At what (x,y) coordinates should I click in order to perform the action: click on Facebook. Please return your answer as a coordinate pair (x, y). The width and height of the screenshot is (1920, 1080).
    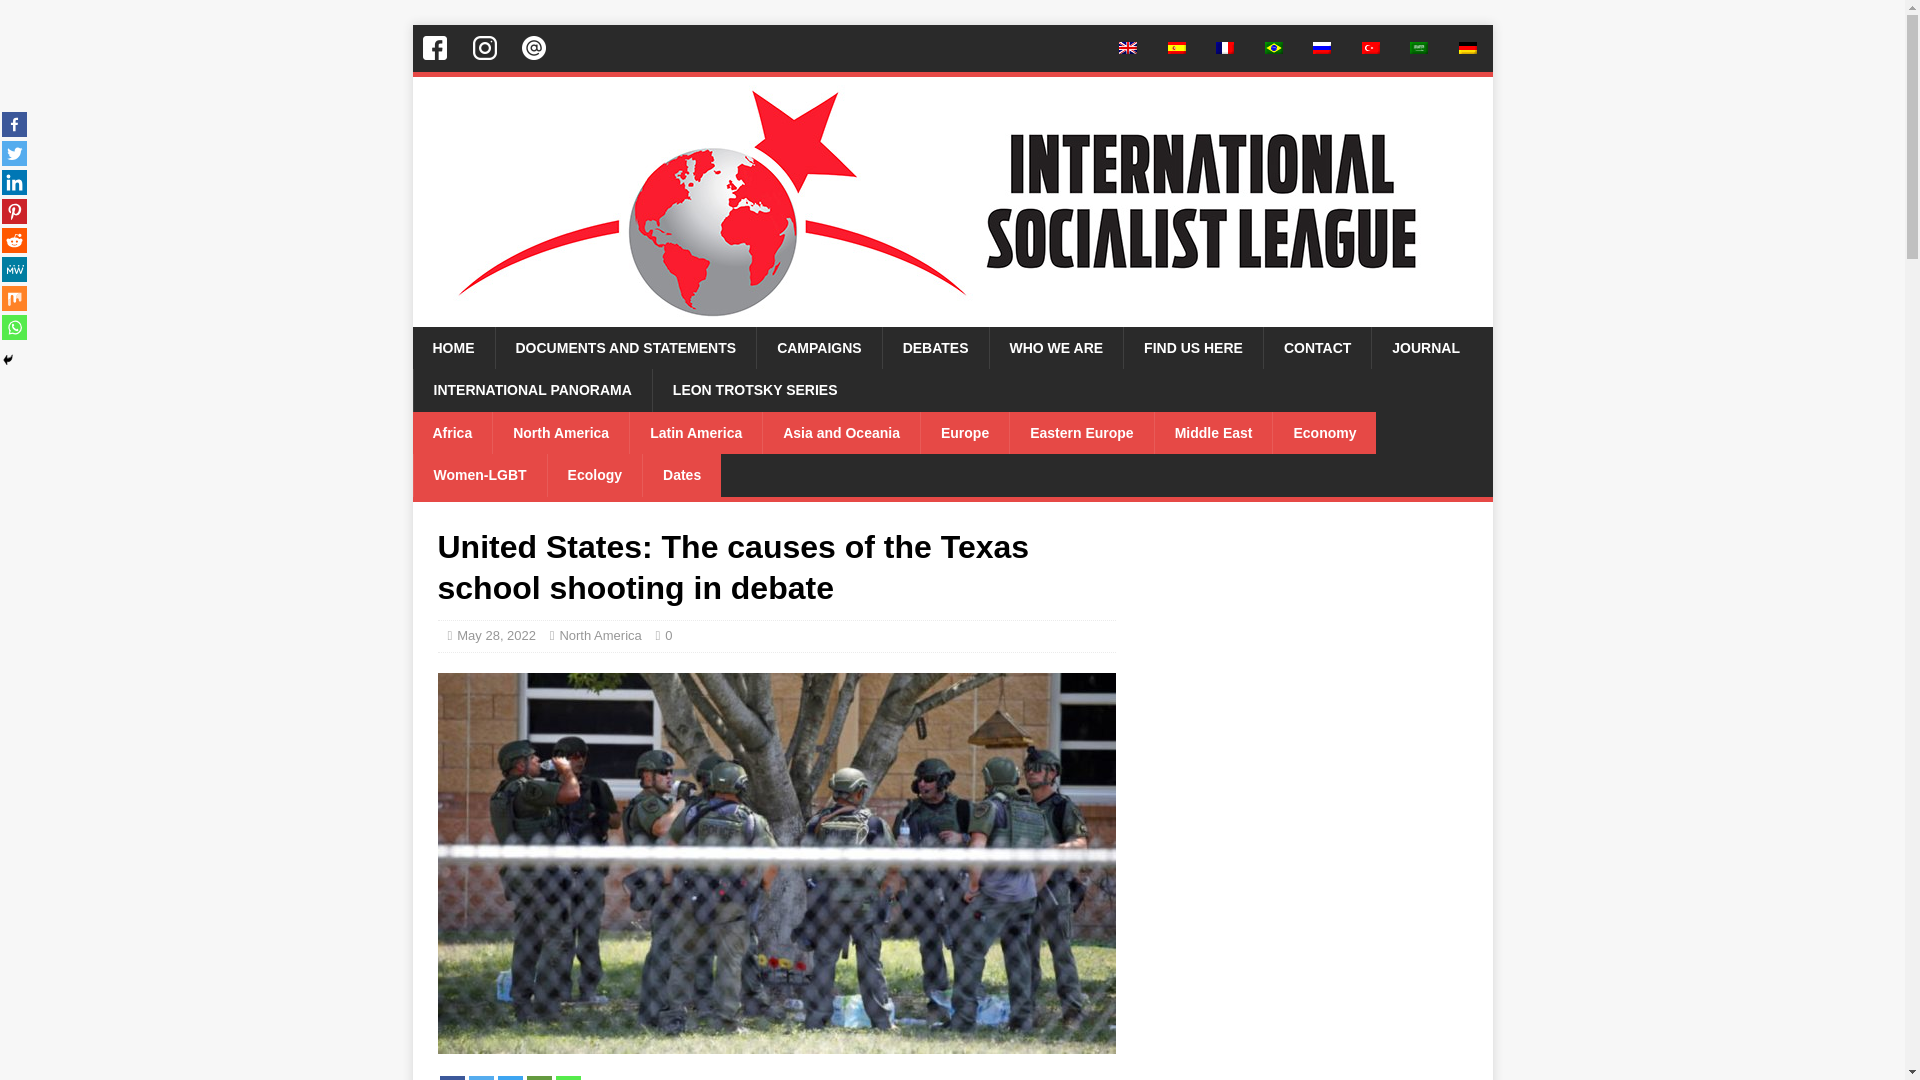
    Looking at the image, I should click on (14, 124).